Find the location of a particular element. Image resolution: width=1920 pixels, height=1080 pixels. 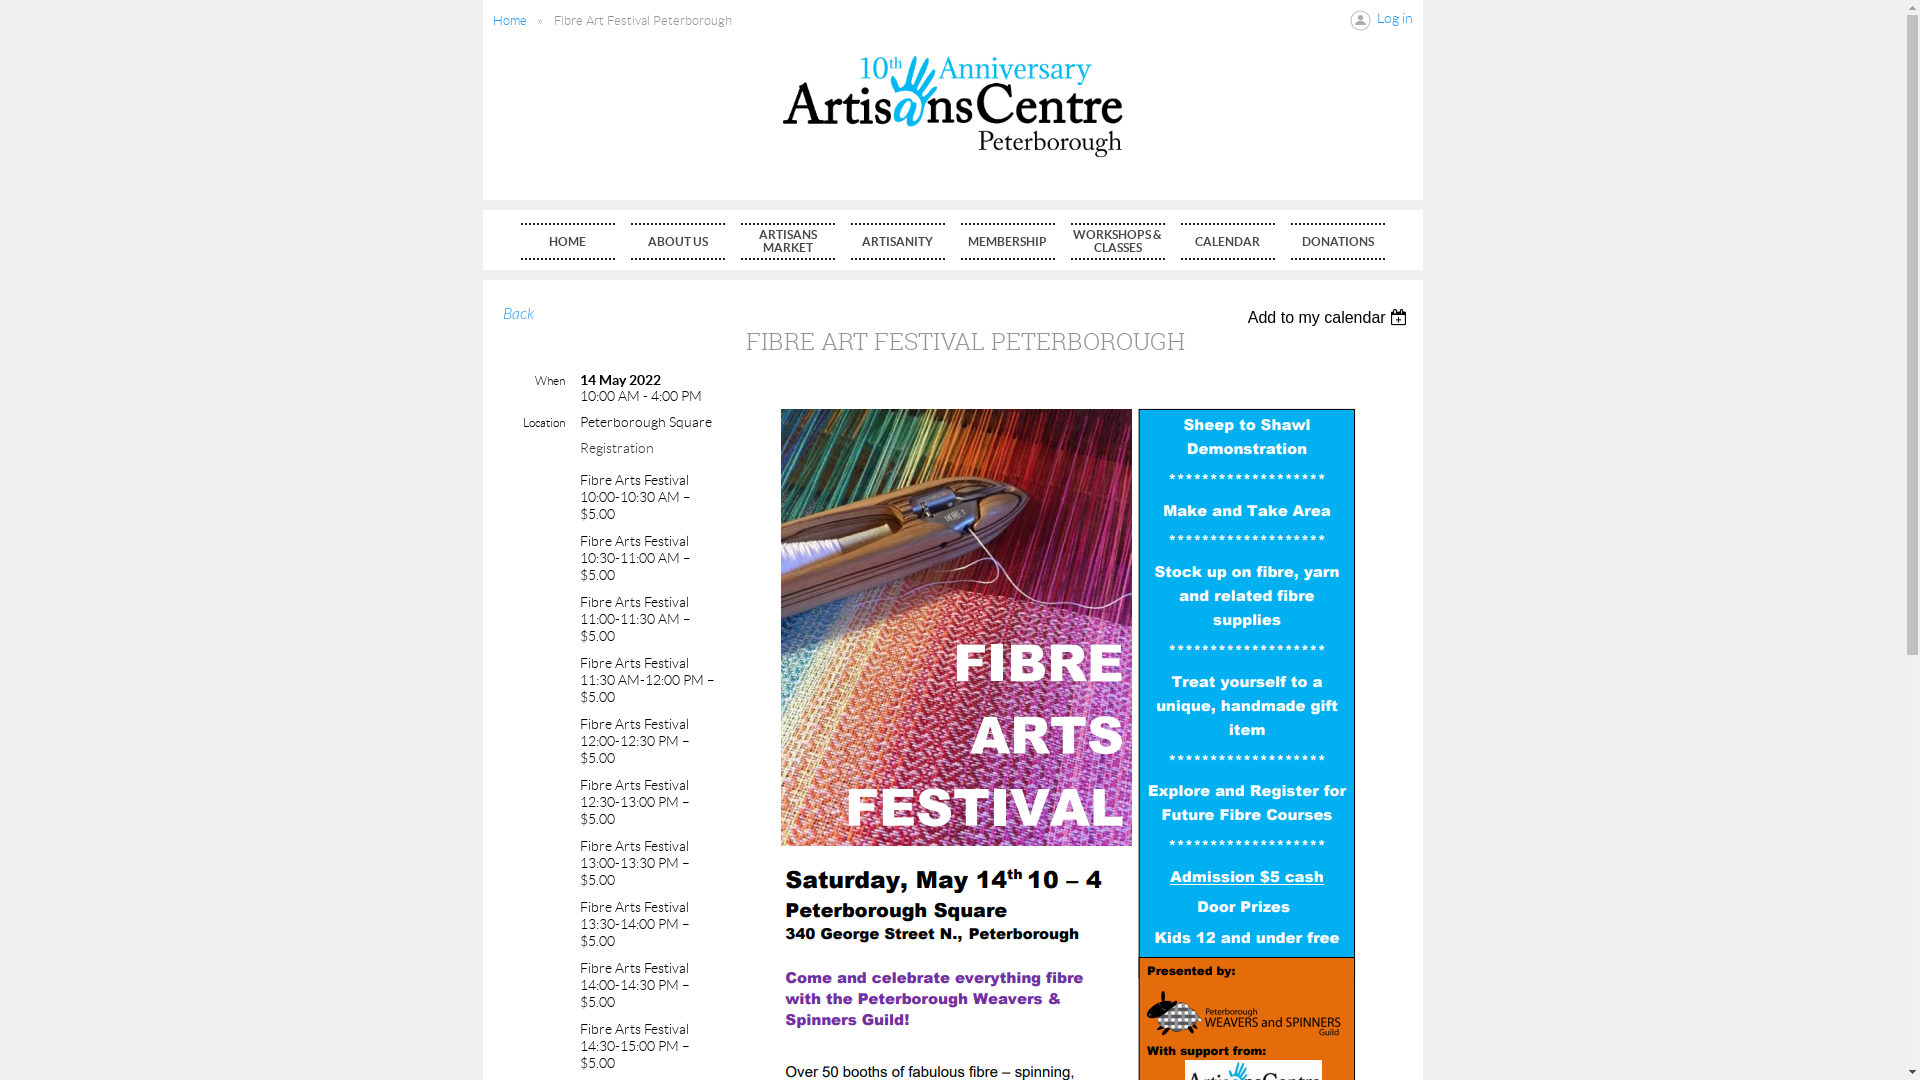

Back is located at coordinates (518, 314).